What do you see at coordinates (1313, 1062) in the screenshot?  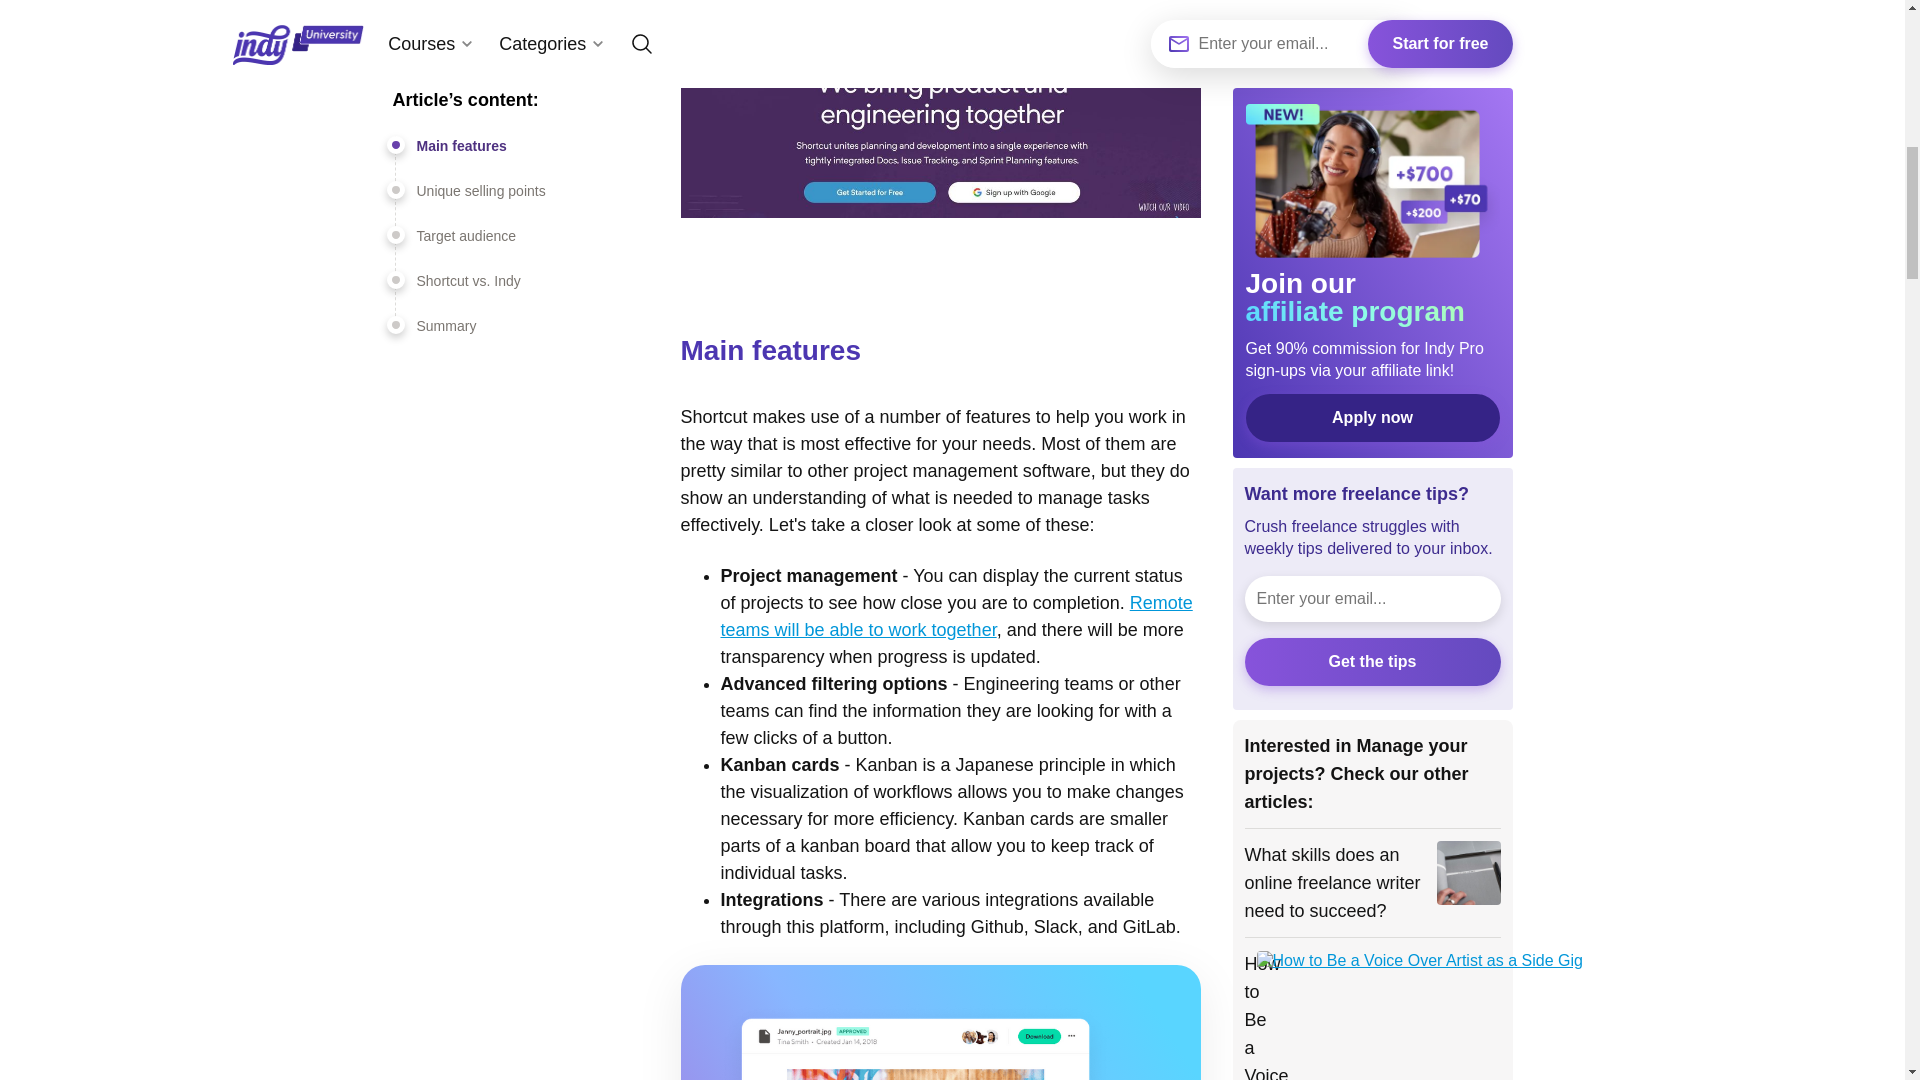 I see `Be more productive` at bounding box center [1313, 1062].